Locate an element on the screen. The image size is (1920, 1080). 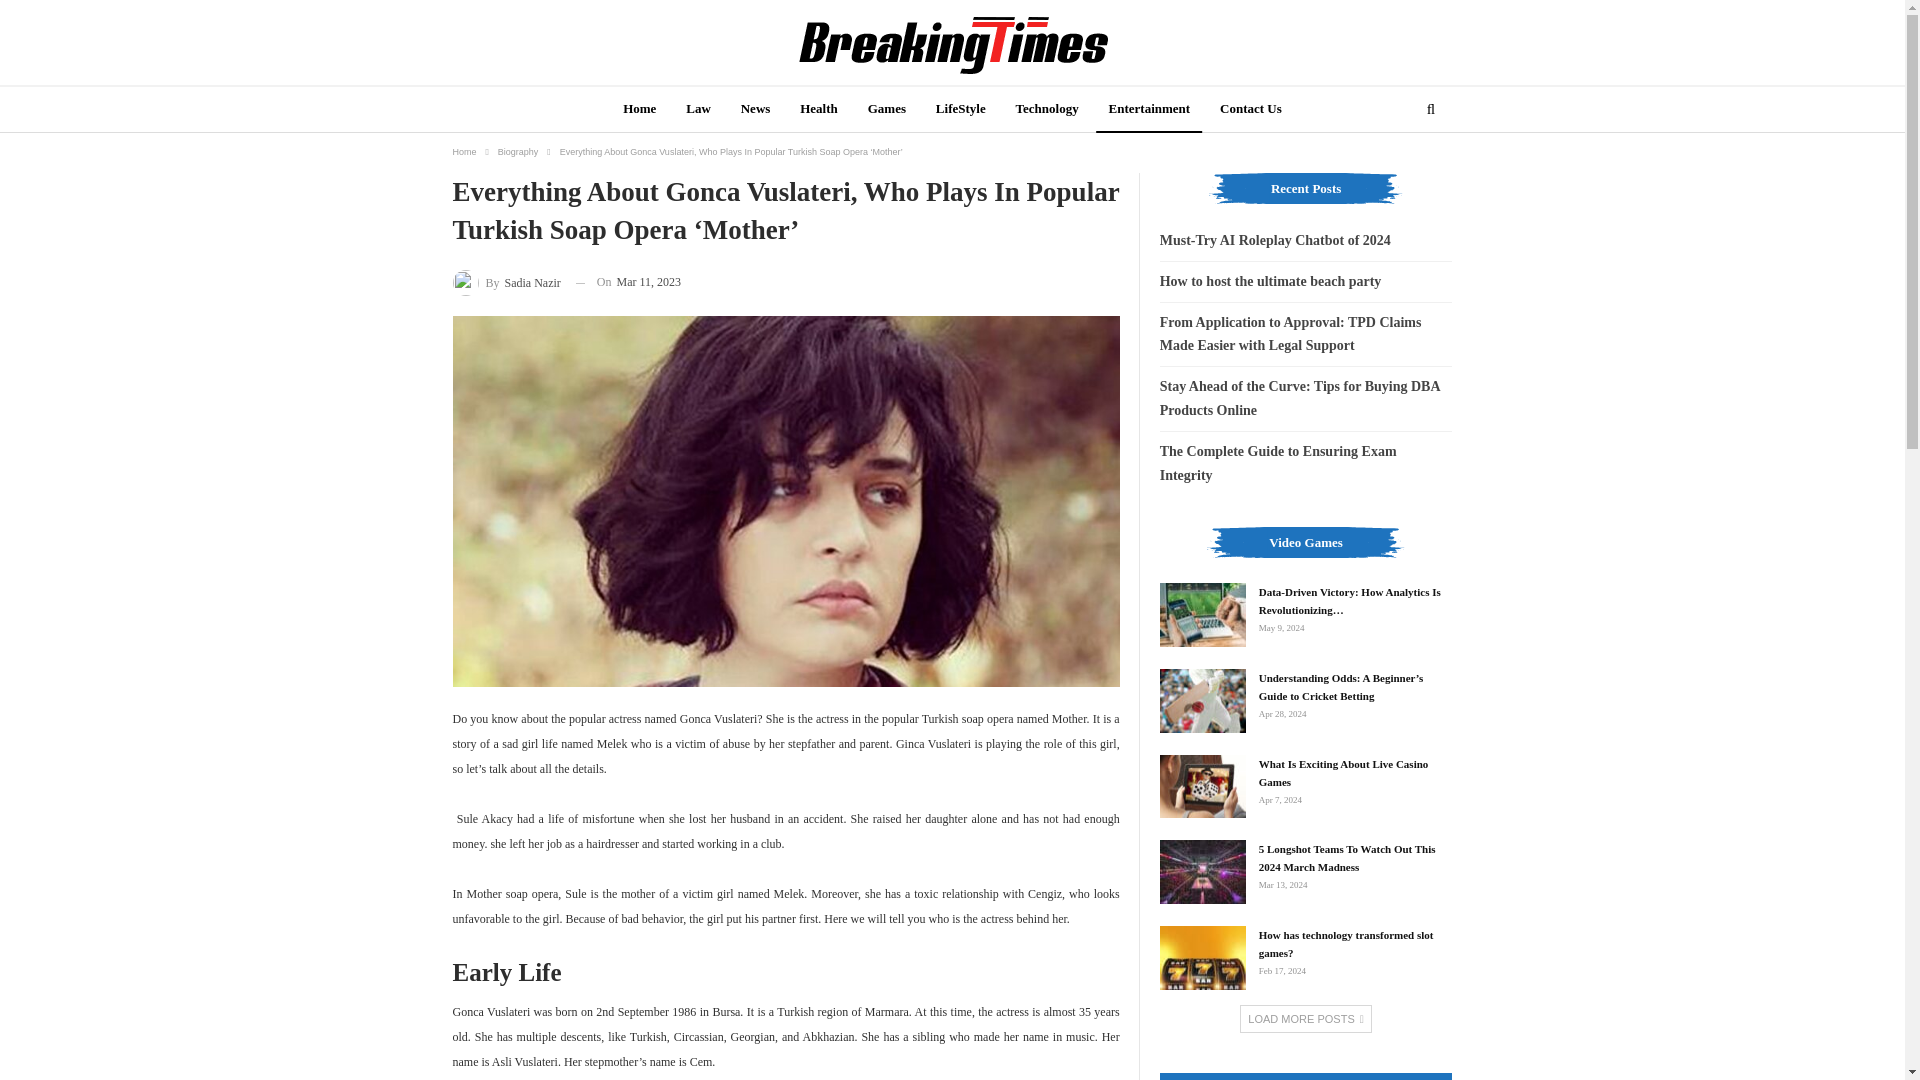
Health is located at coordinates (818, 110).